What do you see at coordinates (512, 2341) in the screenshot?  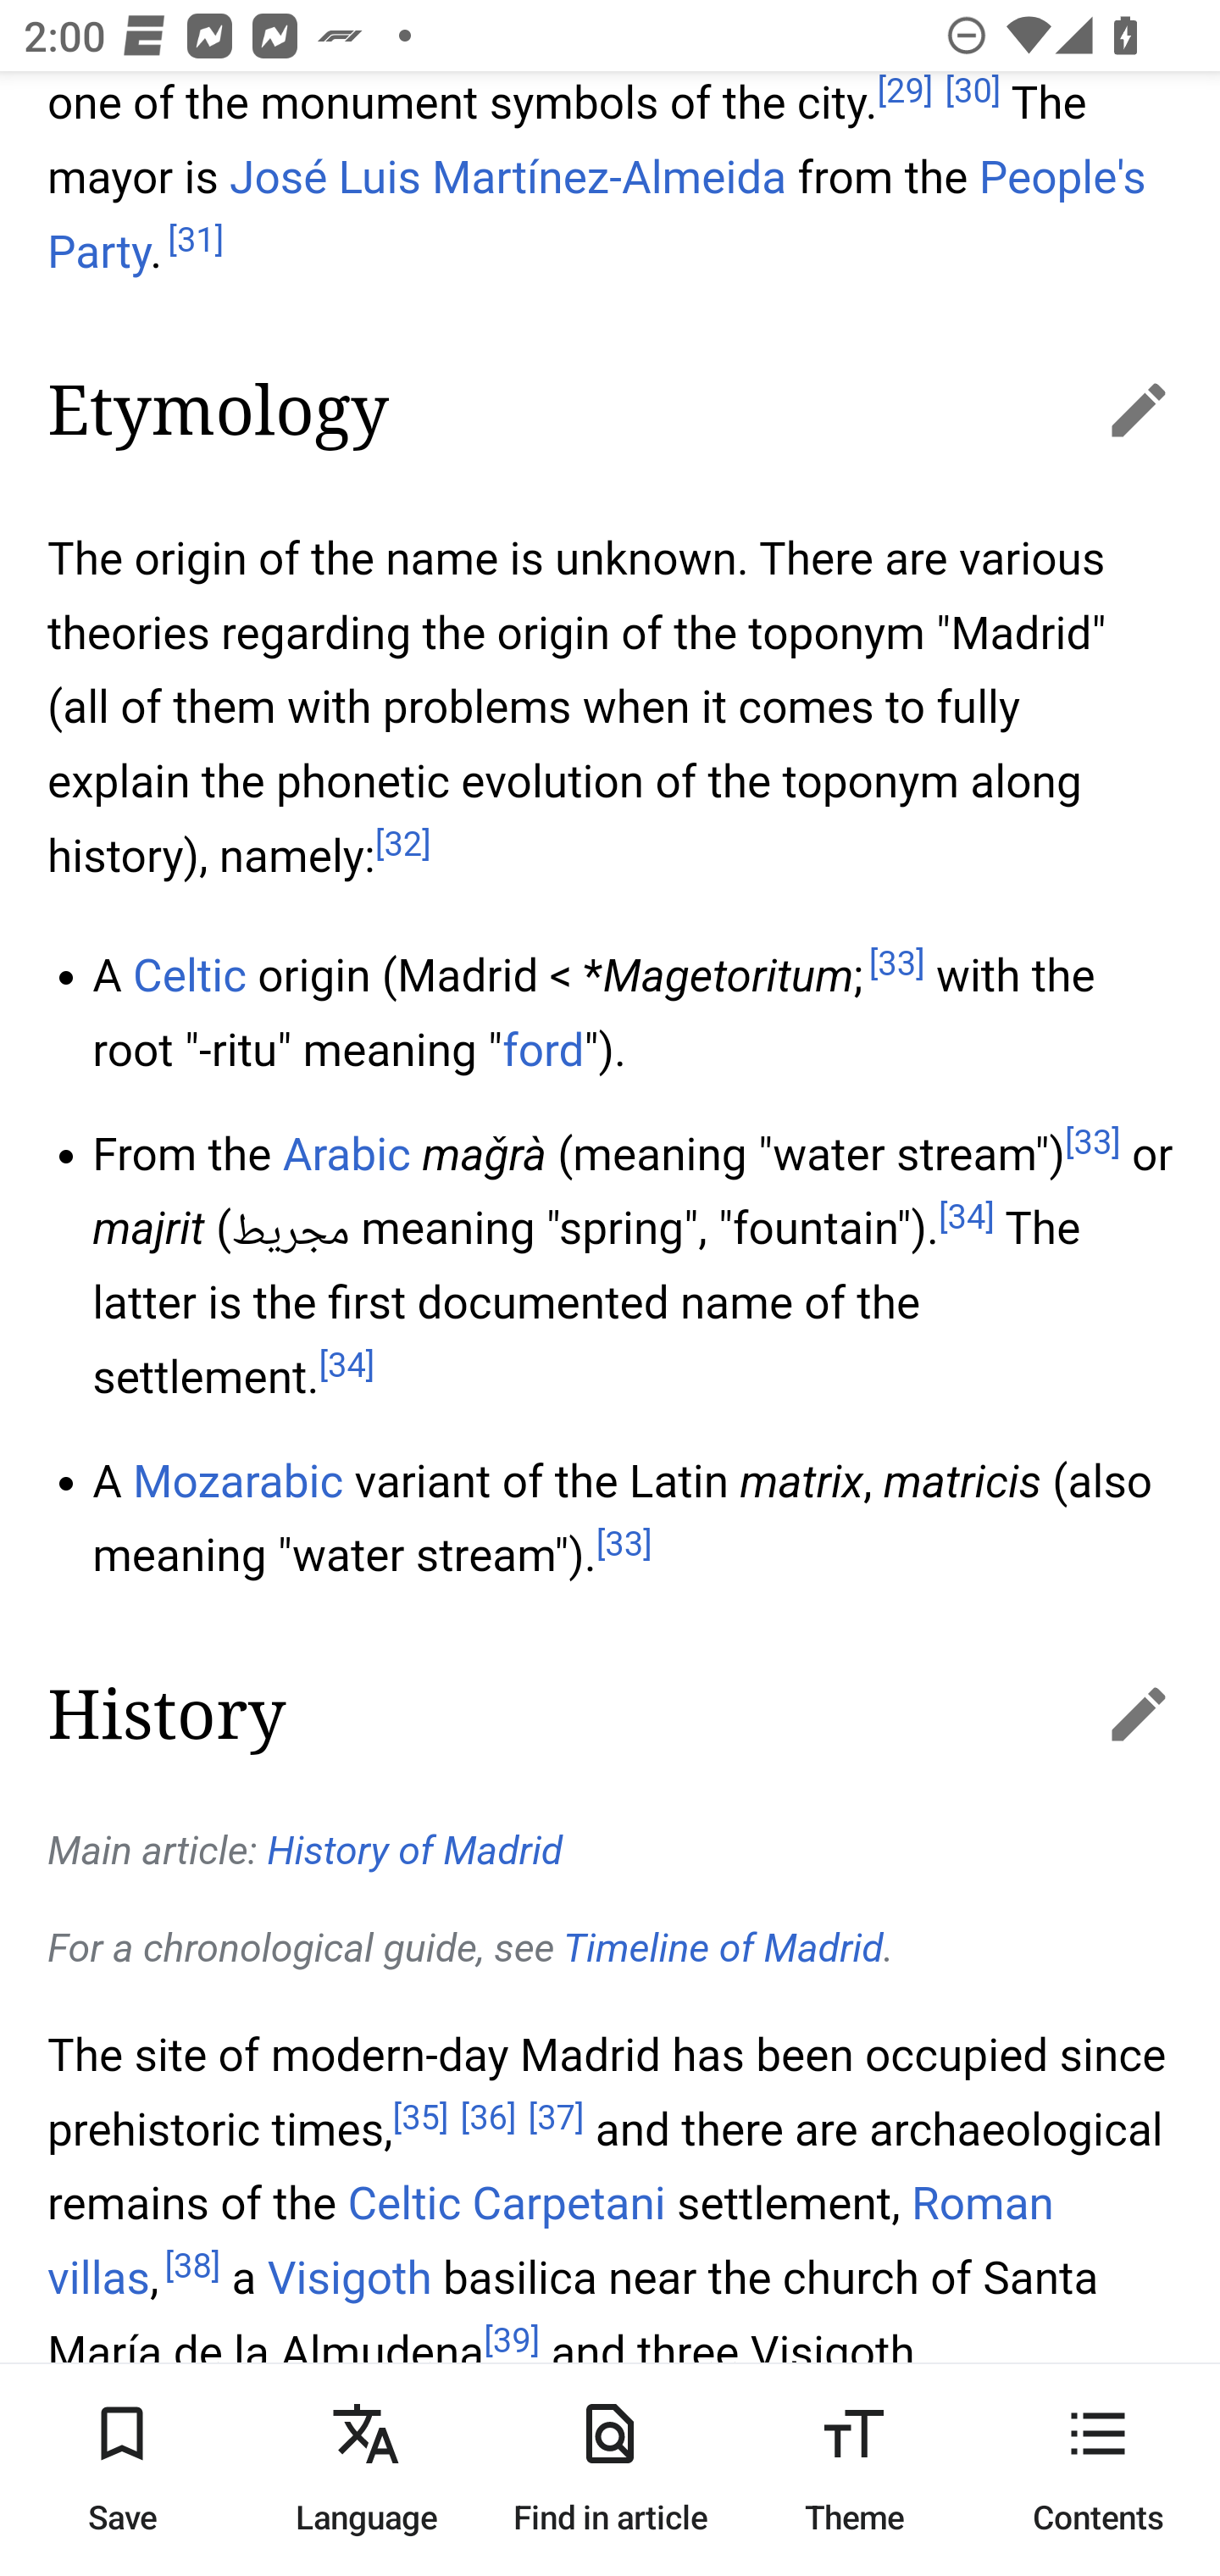 I see `[] [ 39 ]` at bounding box center [512, 2341].